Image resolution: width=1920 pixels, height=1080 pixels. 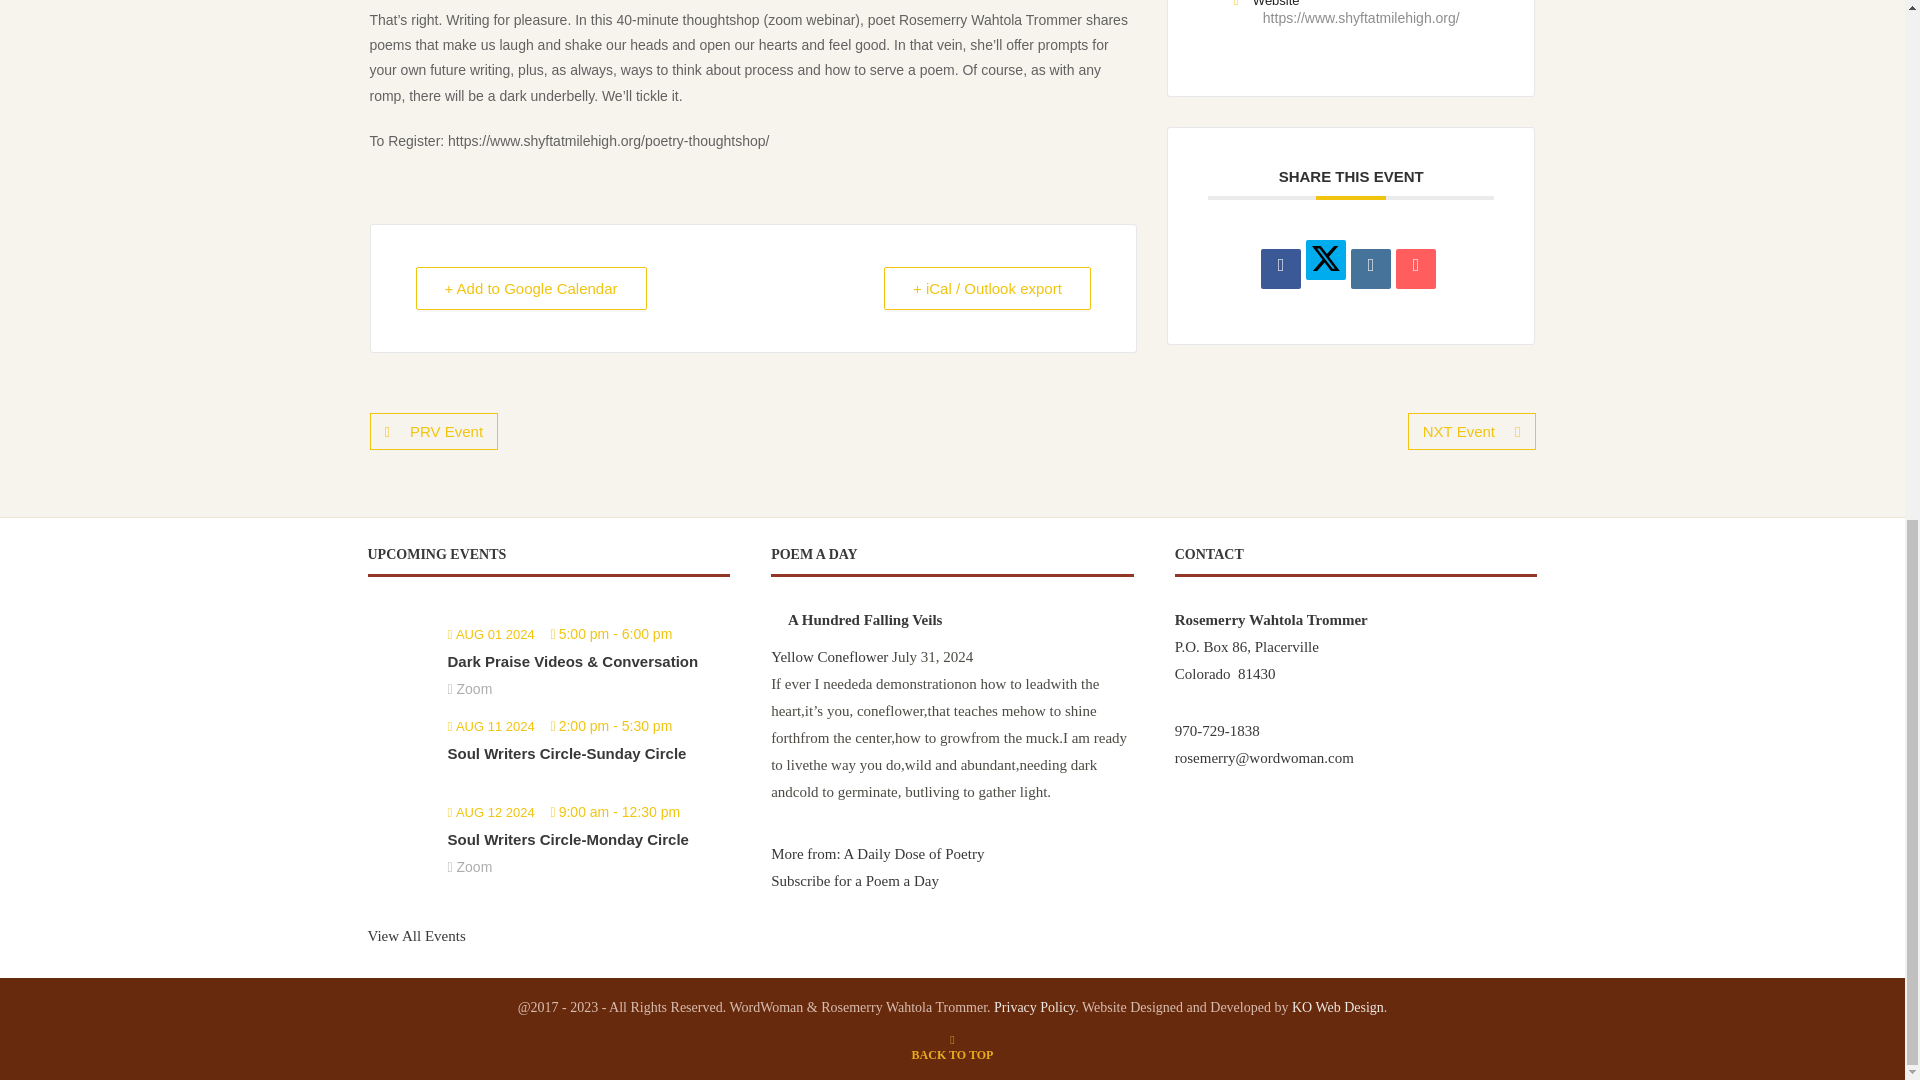 I want to click on Email, so click(x=1416, y=269).